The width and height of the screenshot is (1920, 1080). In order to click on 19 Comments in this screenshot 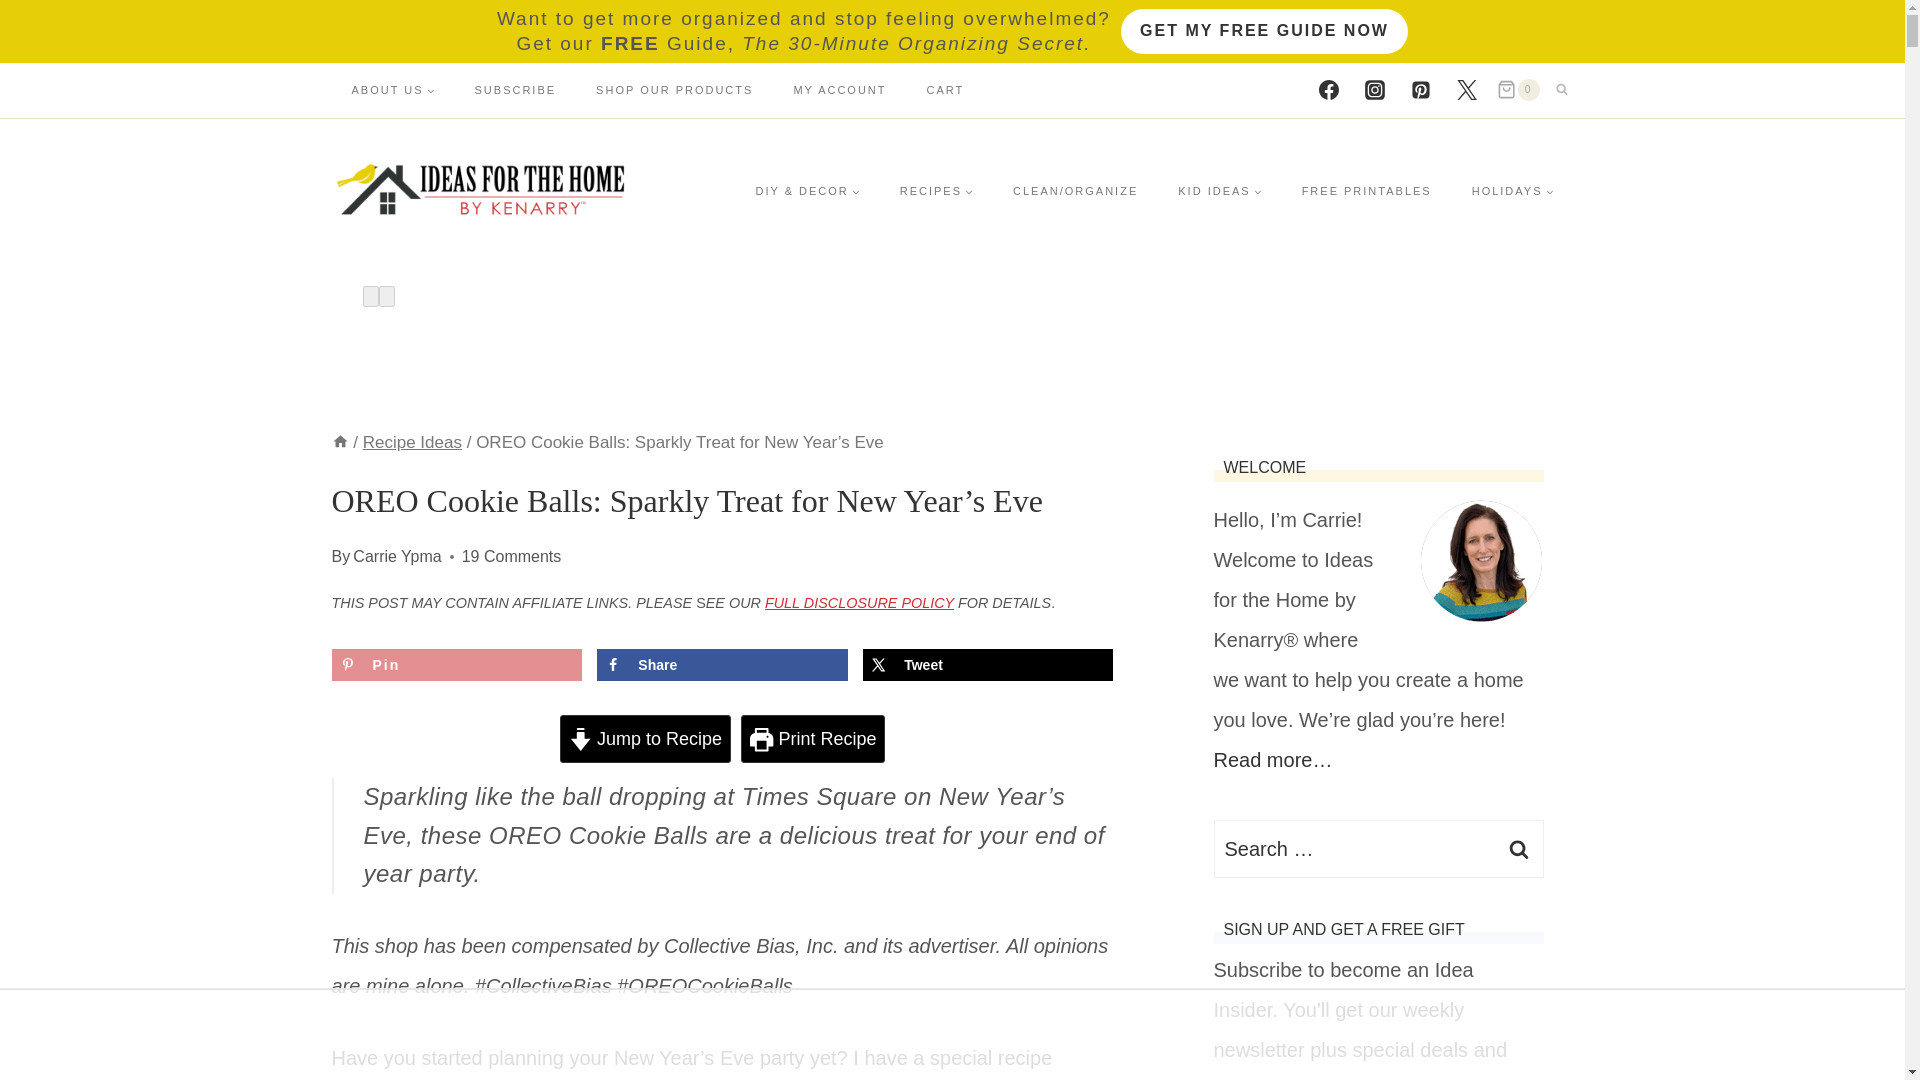, I will do `click(512, 557)`.